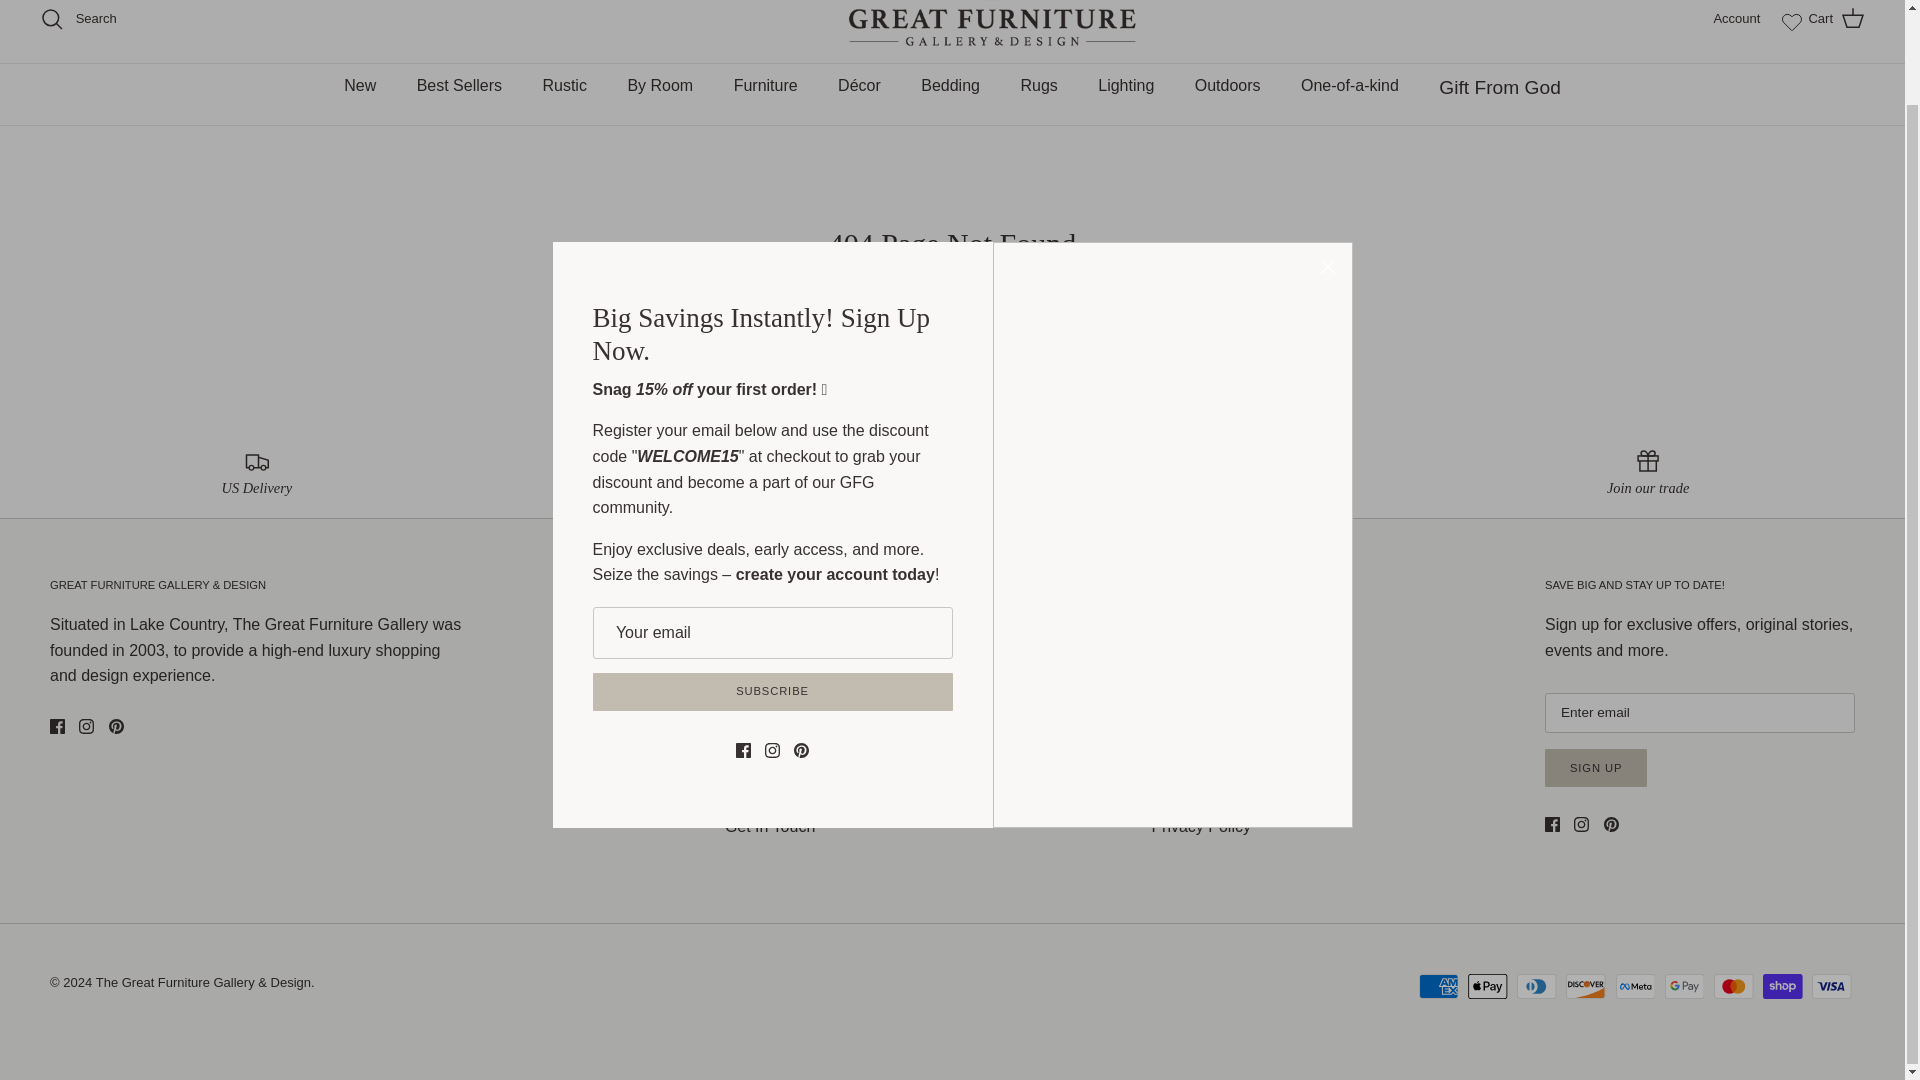 This screenshot has width=1920, height=1080. Describe the element at coordinates (78, 18) in the screenshot. I see `Search` at that location.